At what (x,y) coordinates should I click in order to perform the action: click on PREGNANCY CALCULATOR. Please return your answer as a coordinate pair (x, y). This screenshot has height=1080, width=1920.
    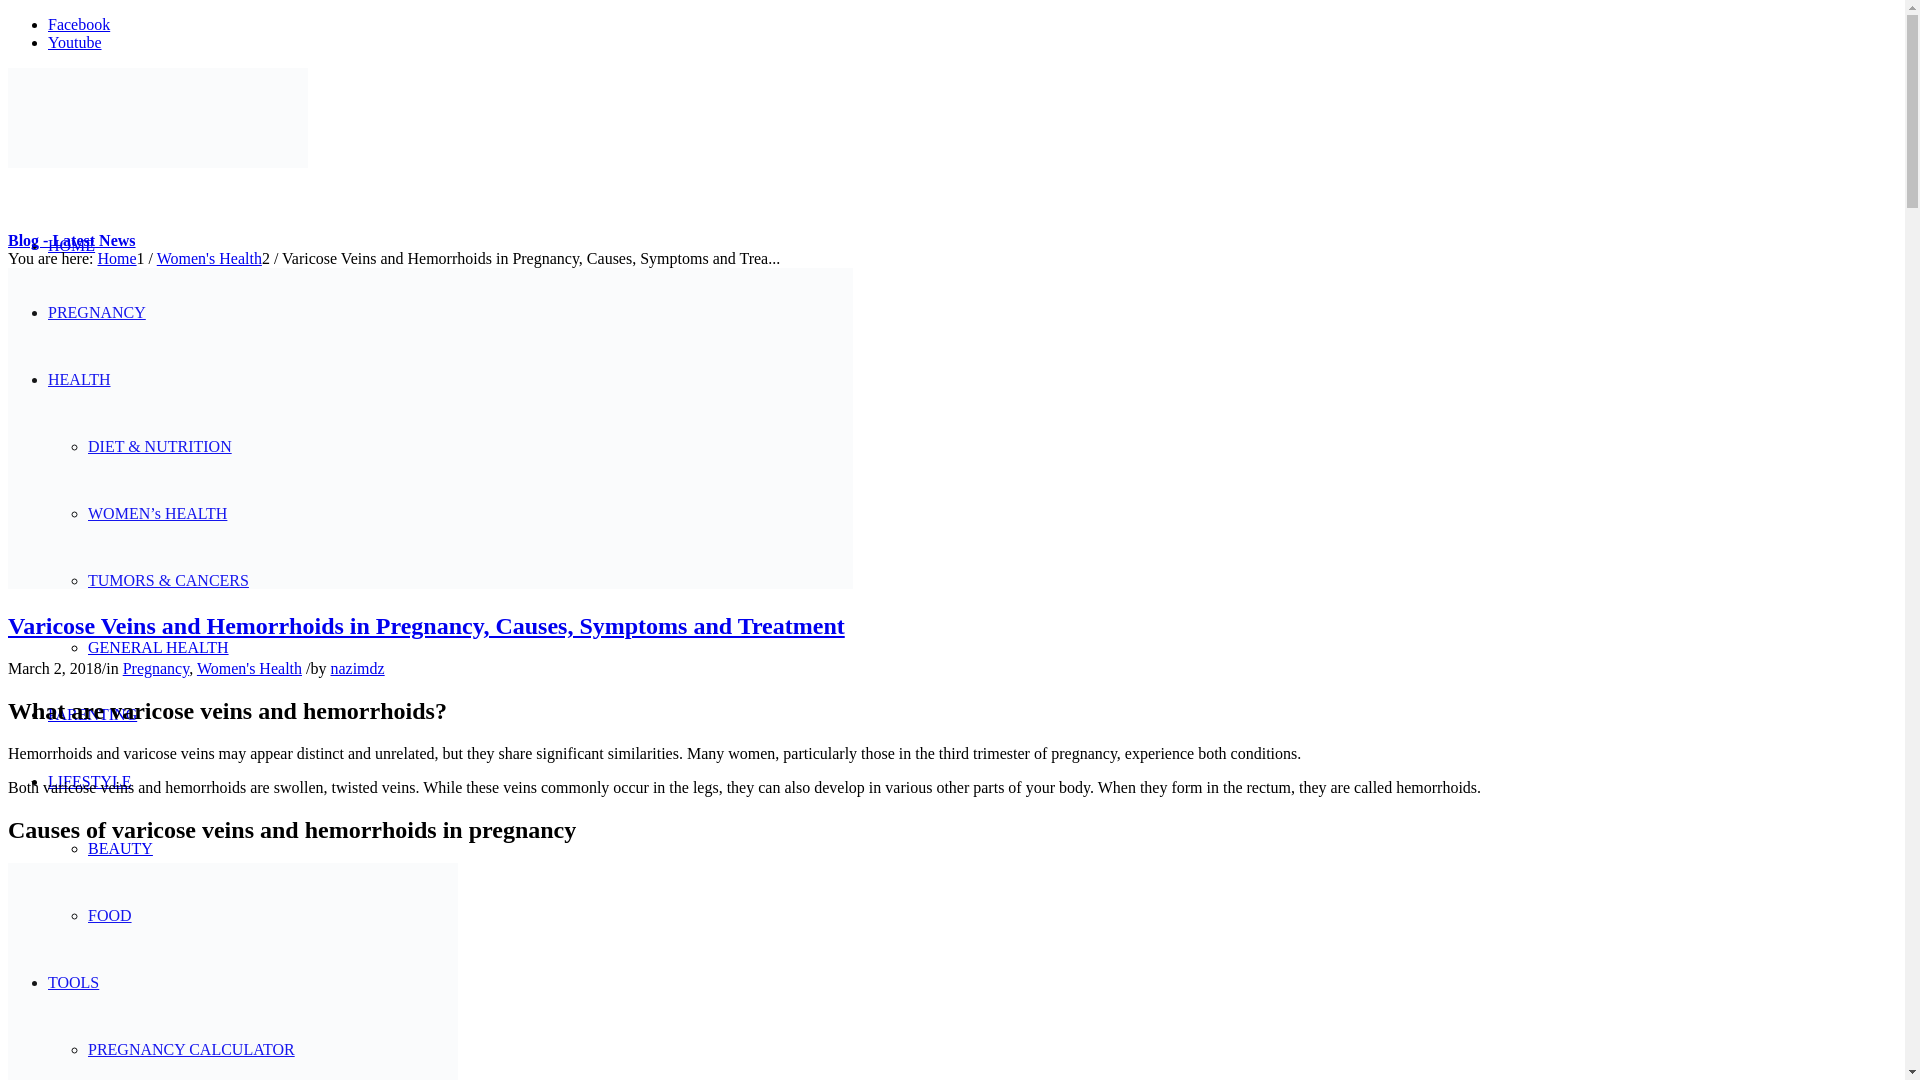
    Looking at the image, I should click on (192, 1050).